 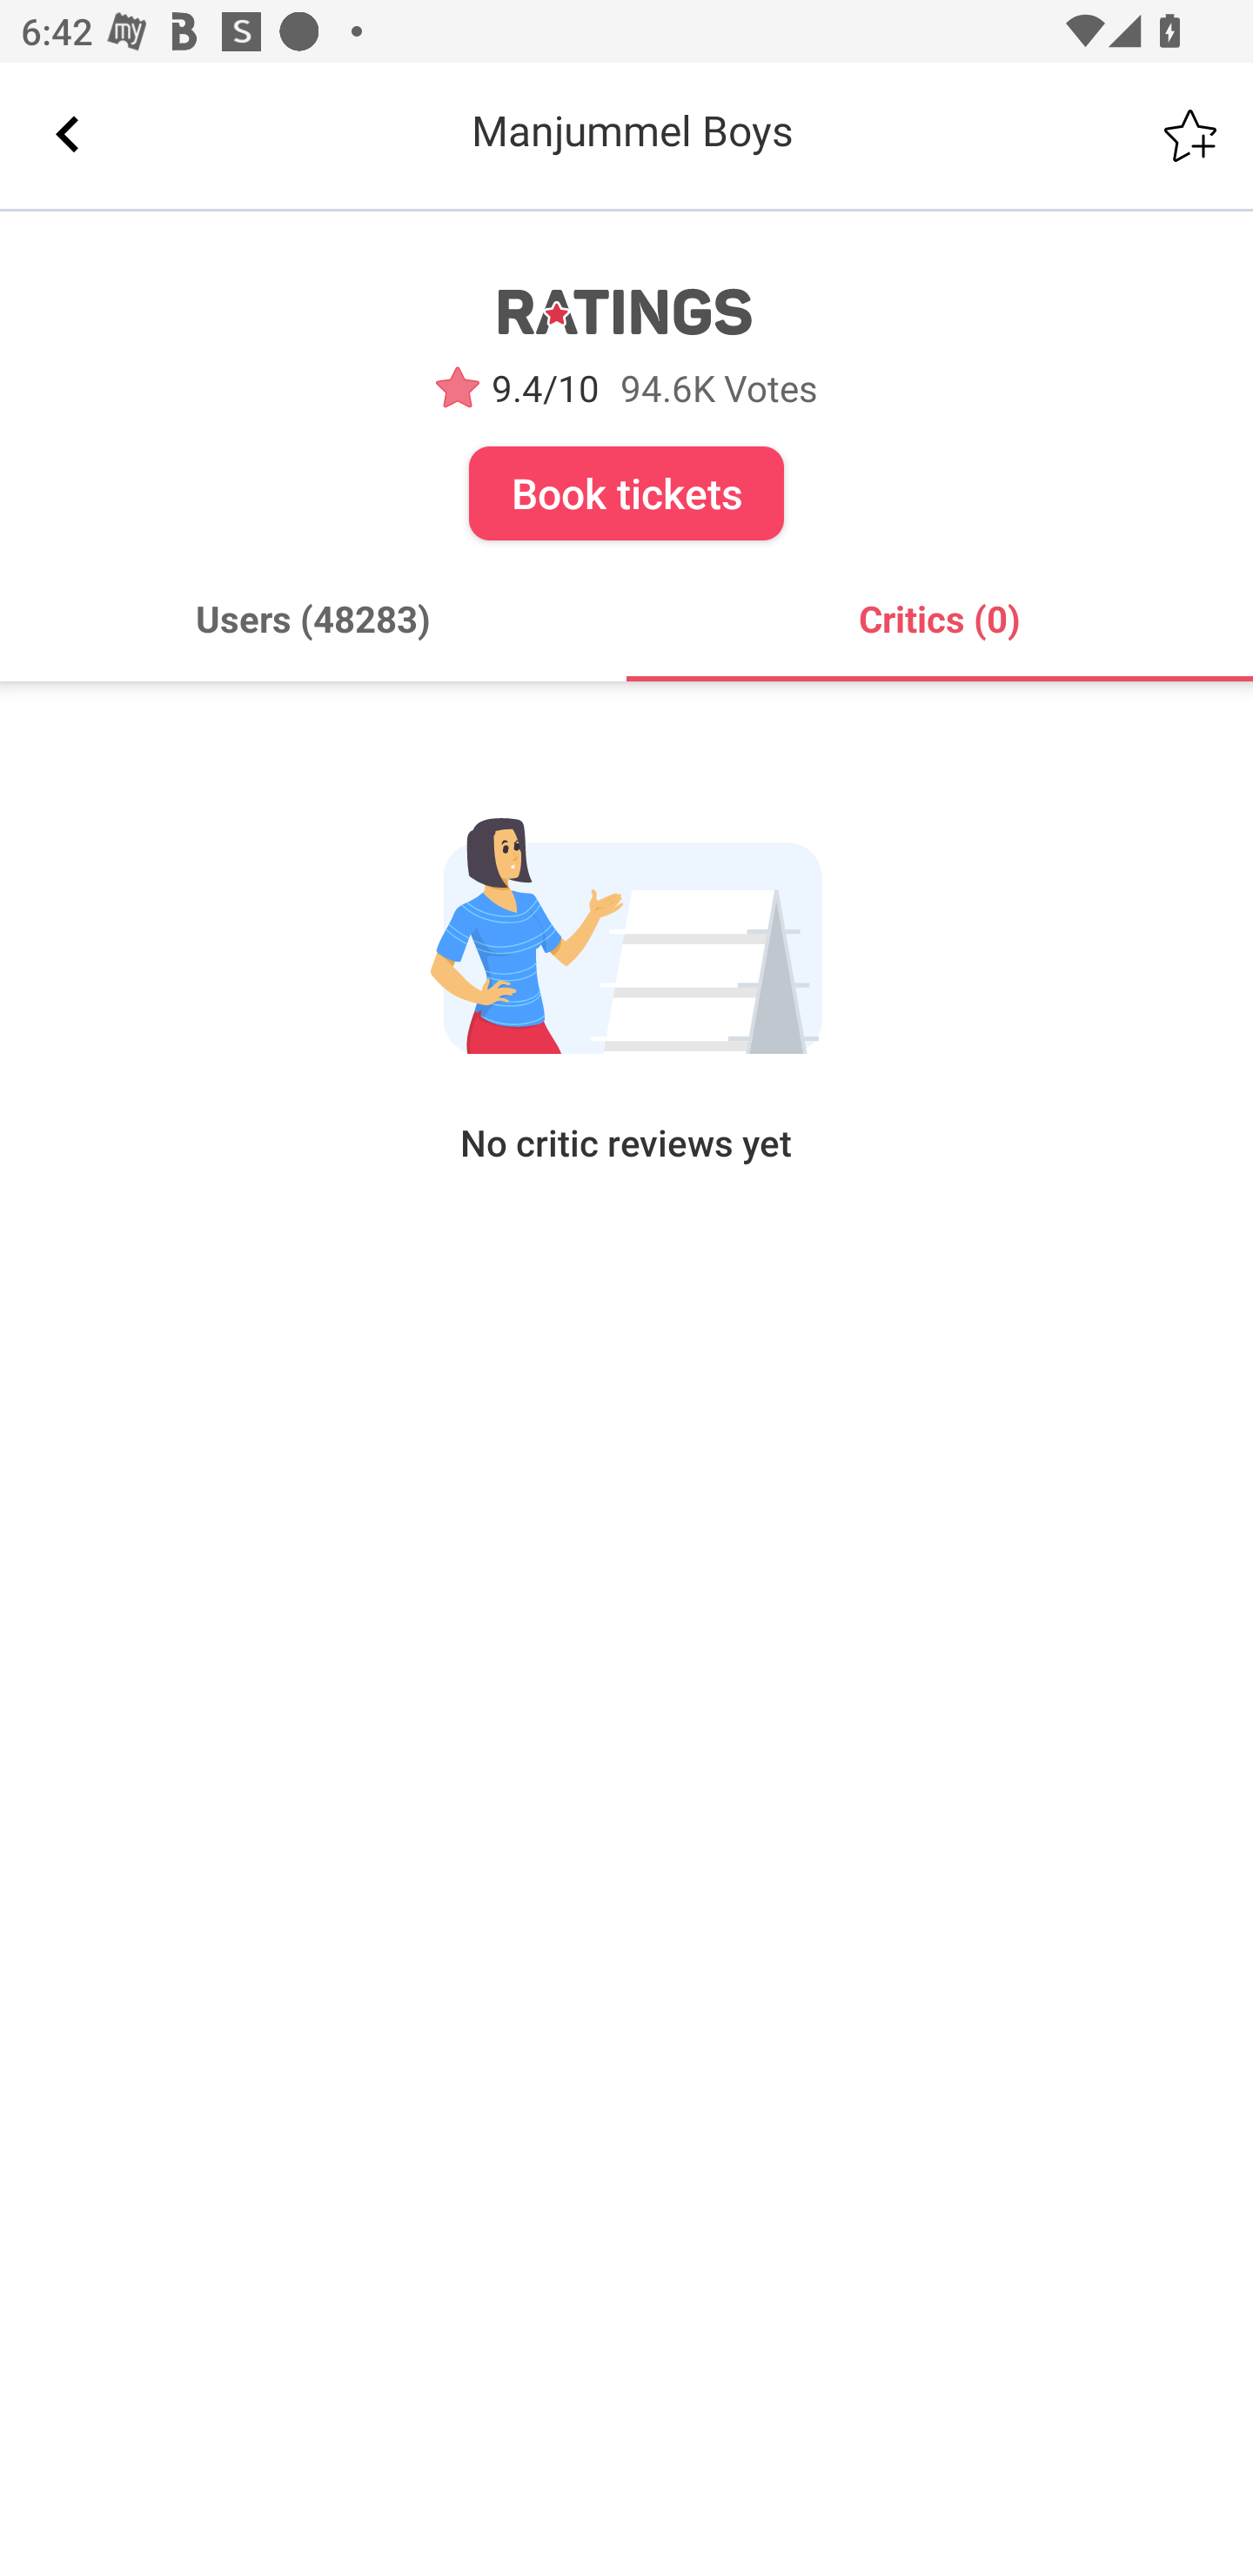 What do you see at coordinates (626, 493) in the screenshot?
I see `Book tickets` at bounding box center [626, 493].